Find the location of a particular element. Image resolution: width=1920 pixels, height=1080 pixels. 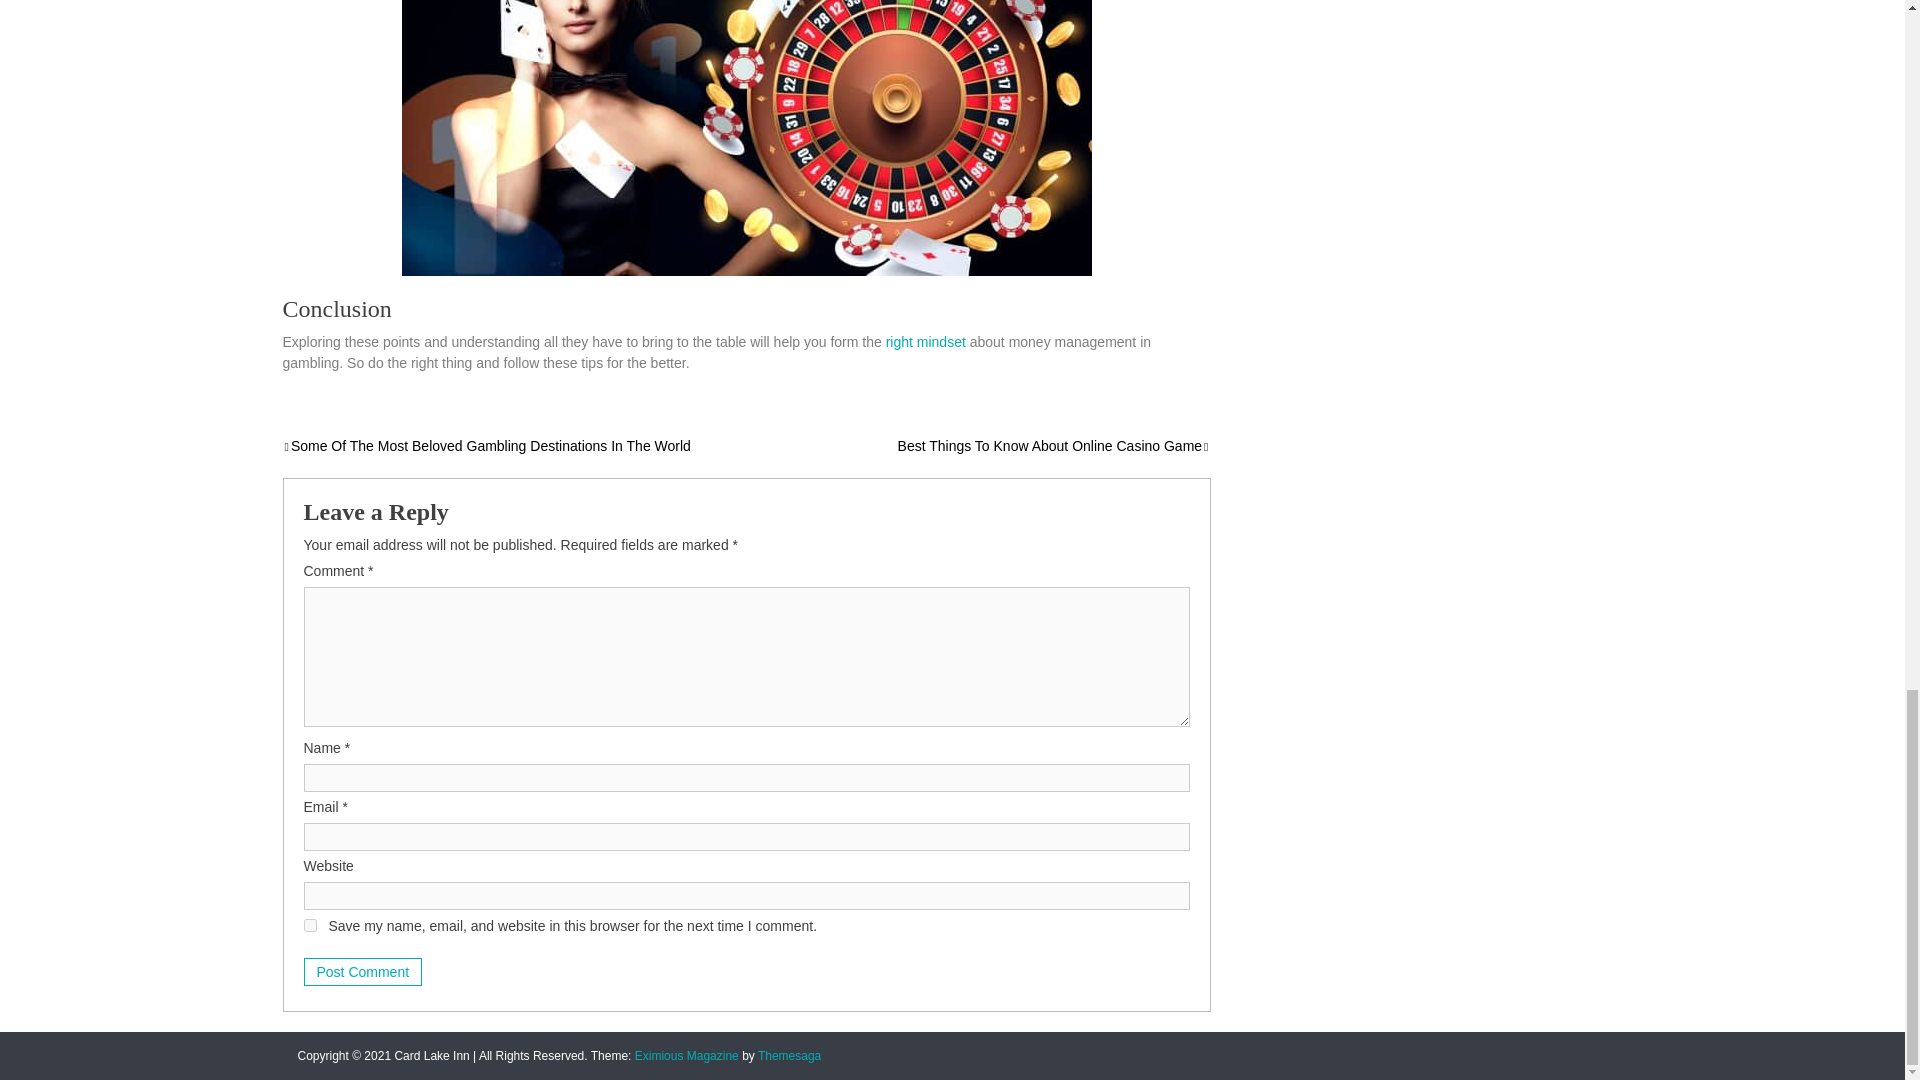

yes is located at coordinates (310, 926).